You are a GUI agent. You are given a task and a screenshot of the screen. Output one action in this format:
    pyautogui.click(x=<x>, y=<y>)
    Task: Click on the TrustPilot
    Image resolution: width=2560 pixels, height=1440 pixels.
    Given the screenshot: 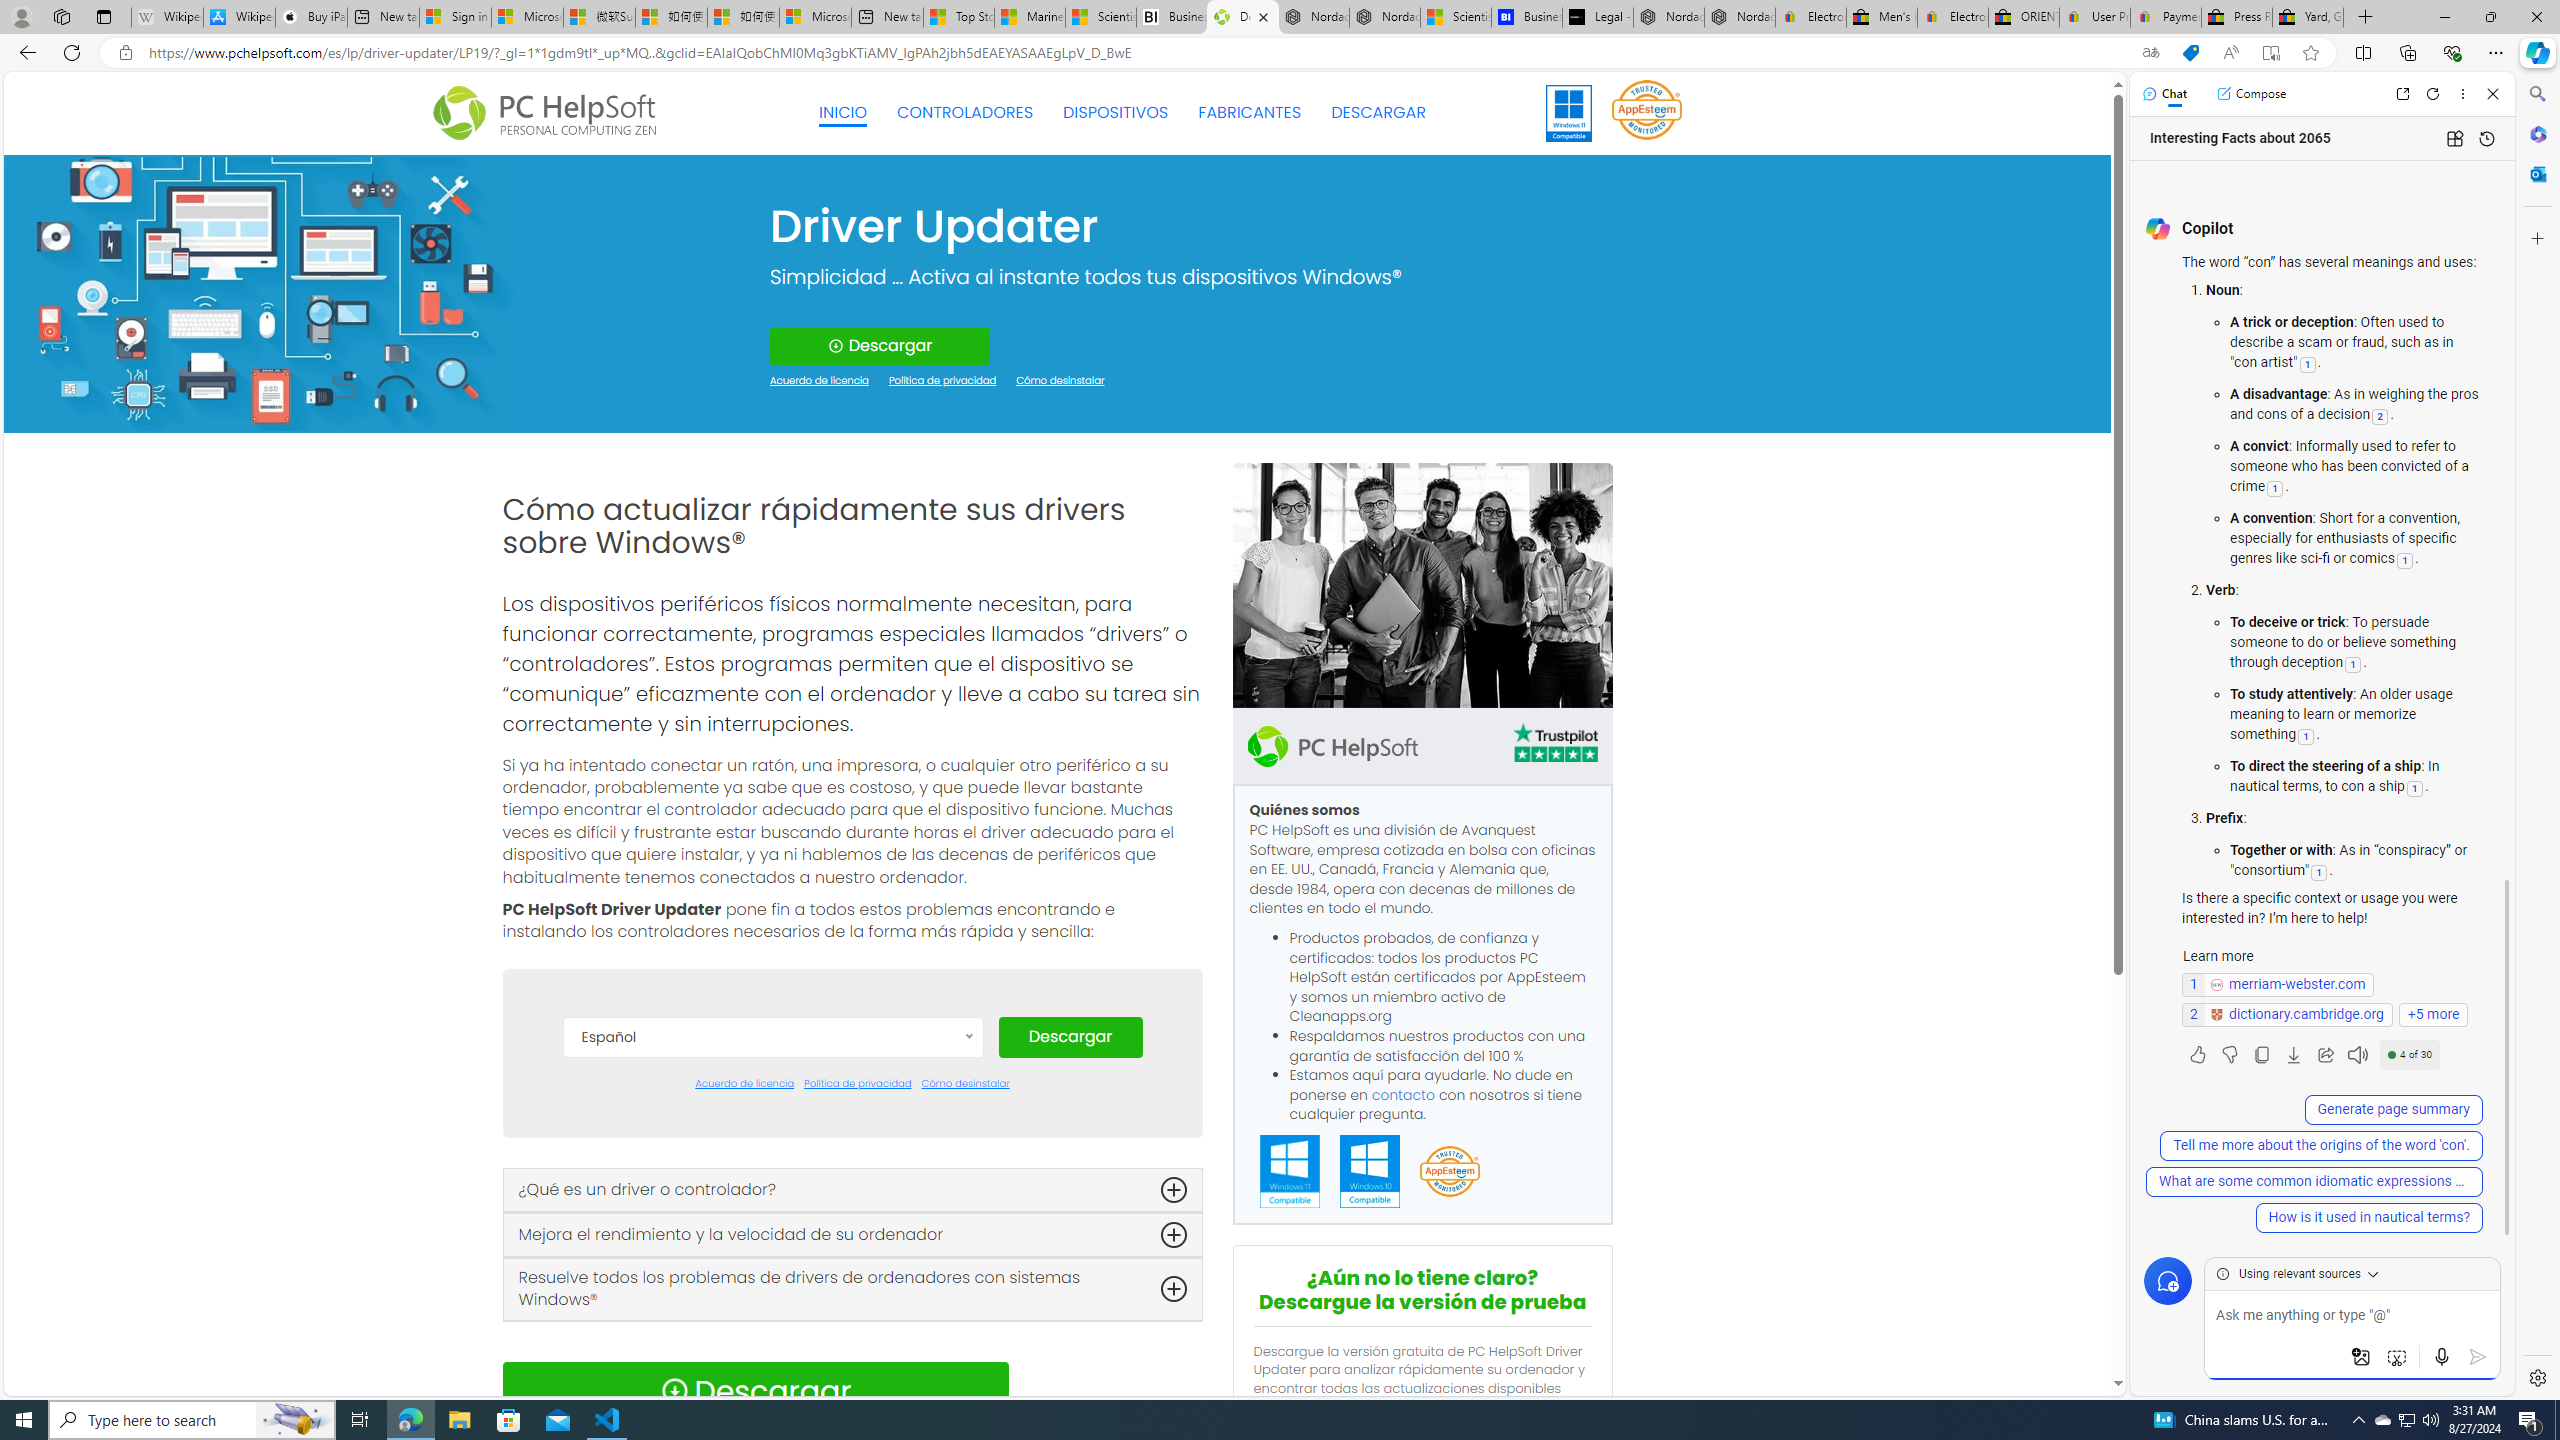 What is the action you would take?
    pyautogui.click(x=1554, y=746)
    